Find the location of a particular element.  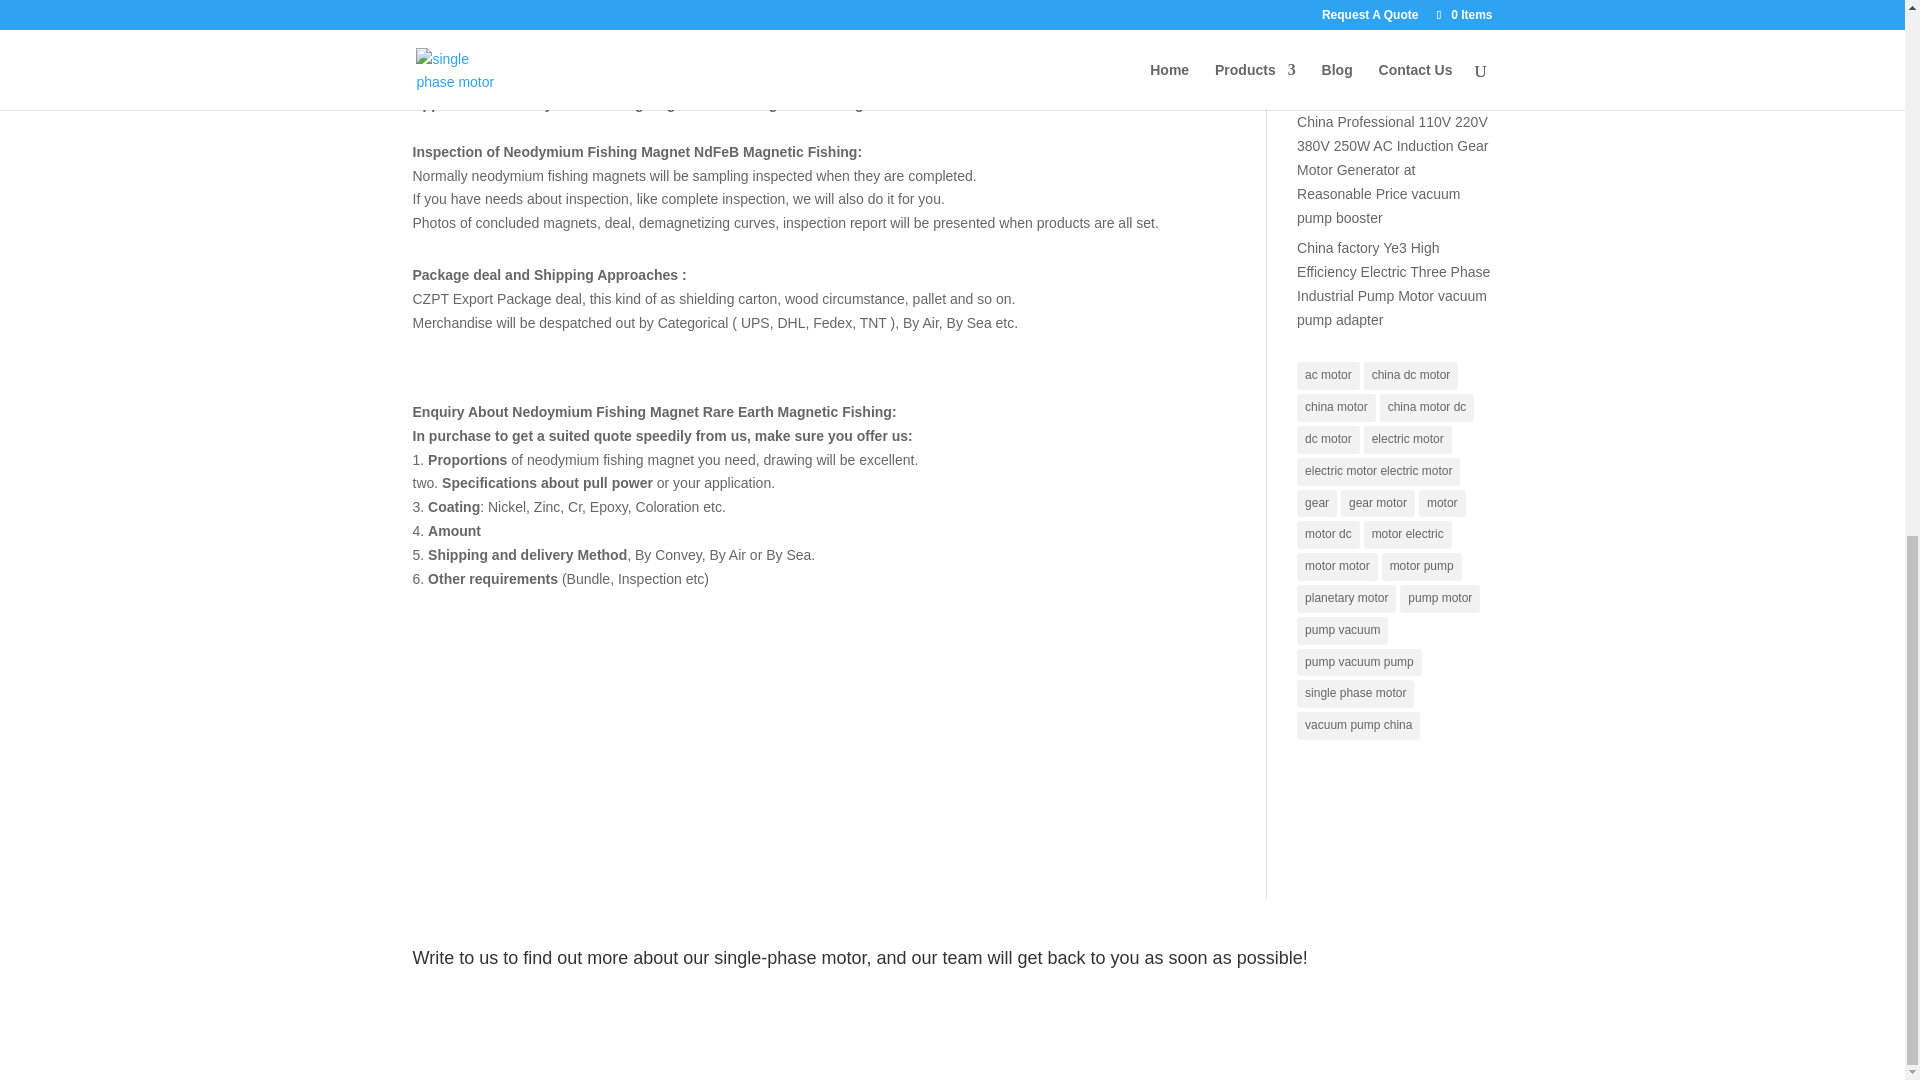

china motor is located at coordinates (1336, 408).